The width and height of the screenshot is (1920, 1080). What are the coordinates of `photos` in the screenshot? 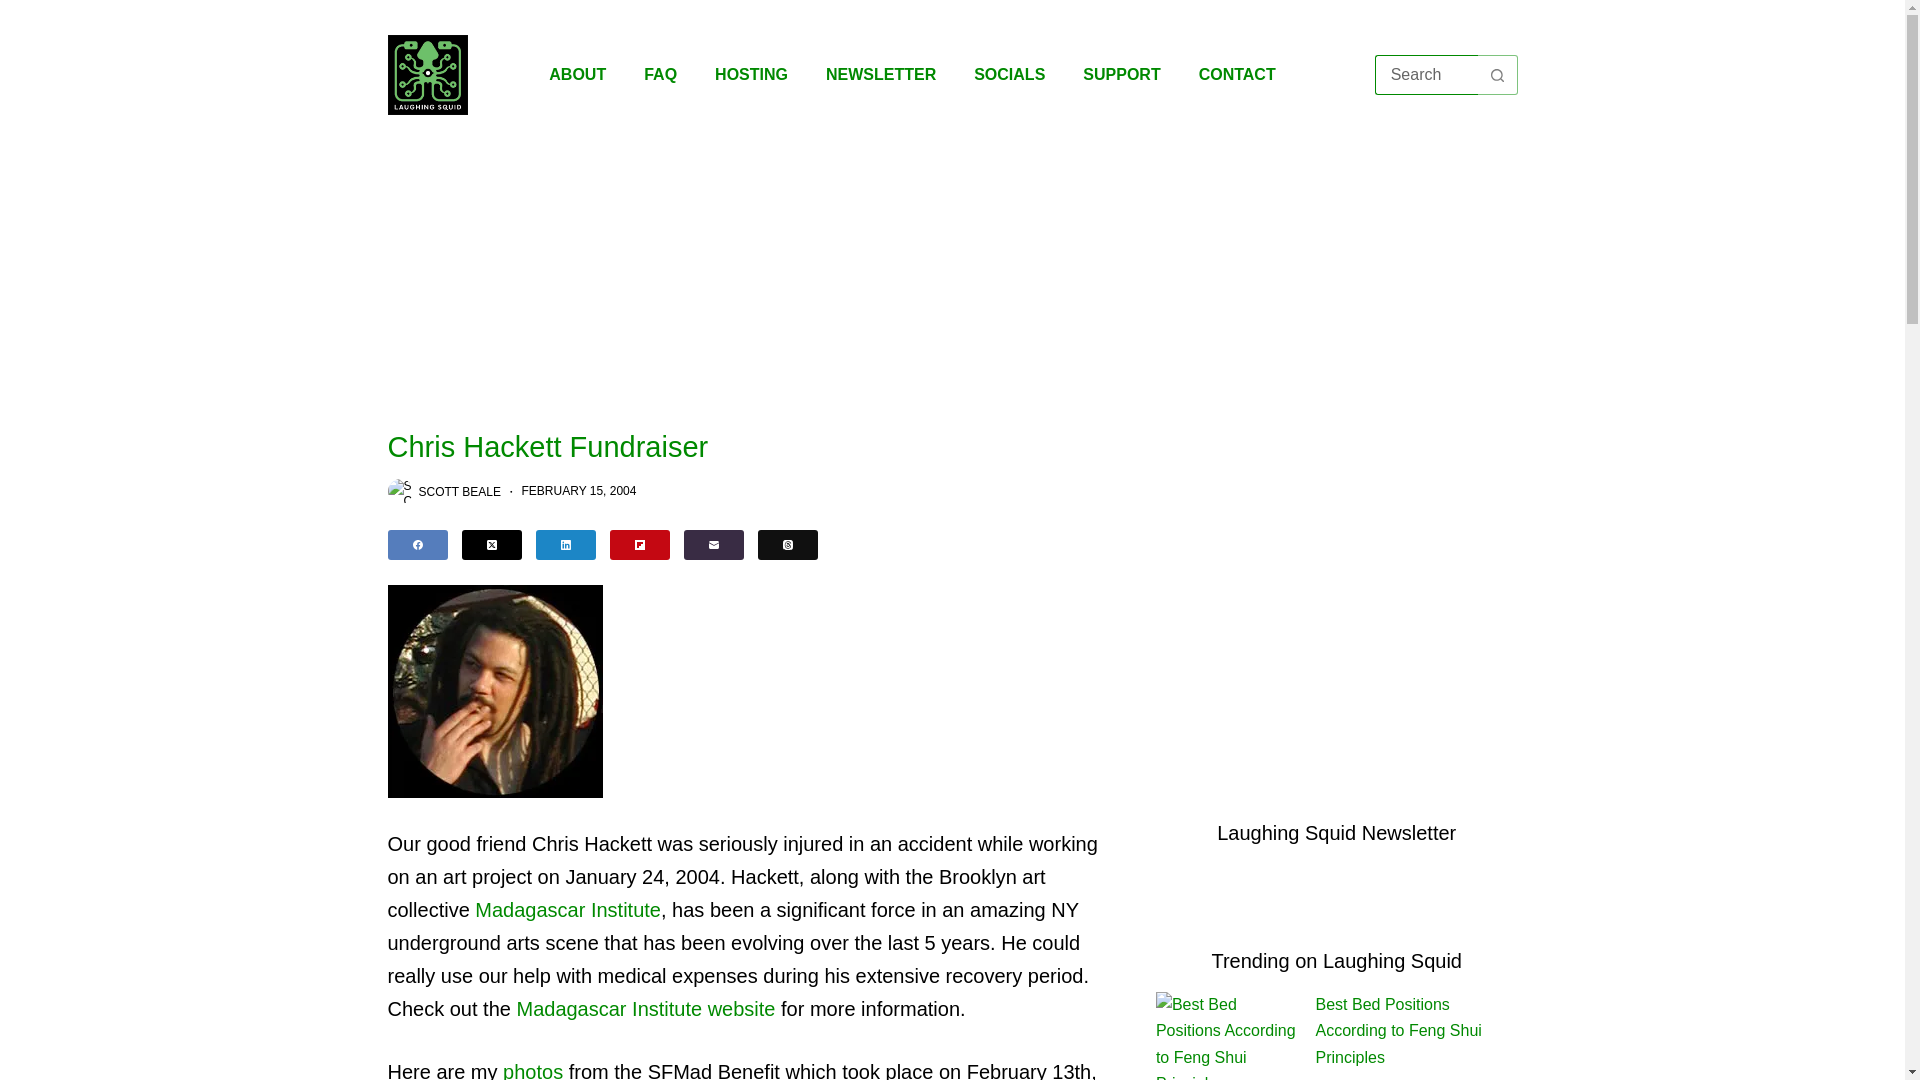 It's located at (532, 1070).